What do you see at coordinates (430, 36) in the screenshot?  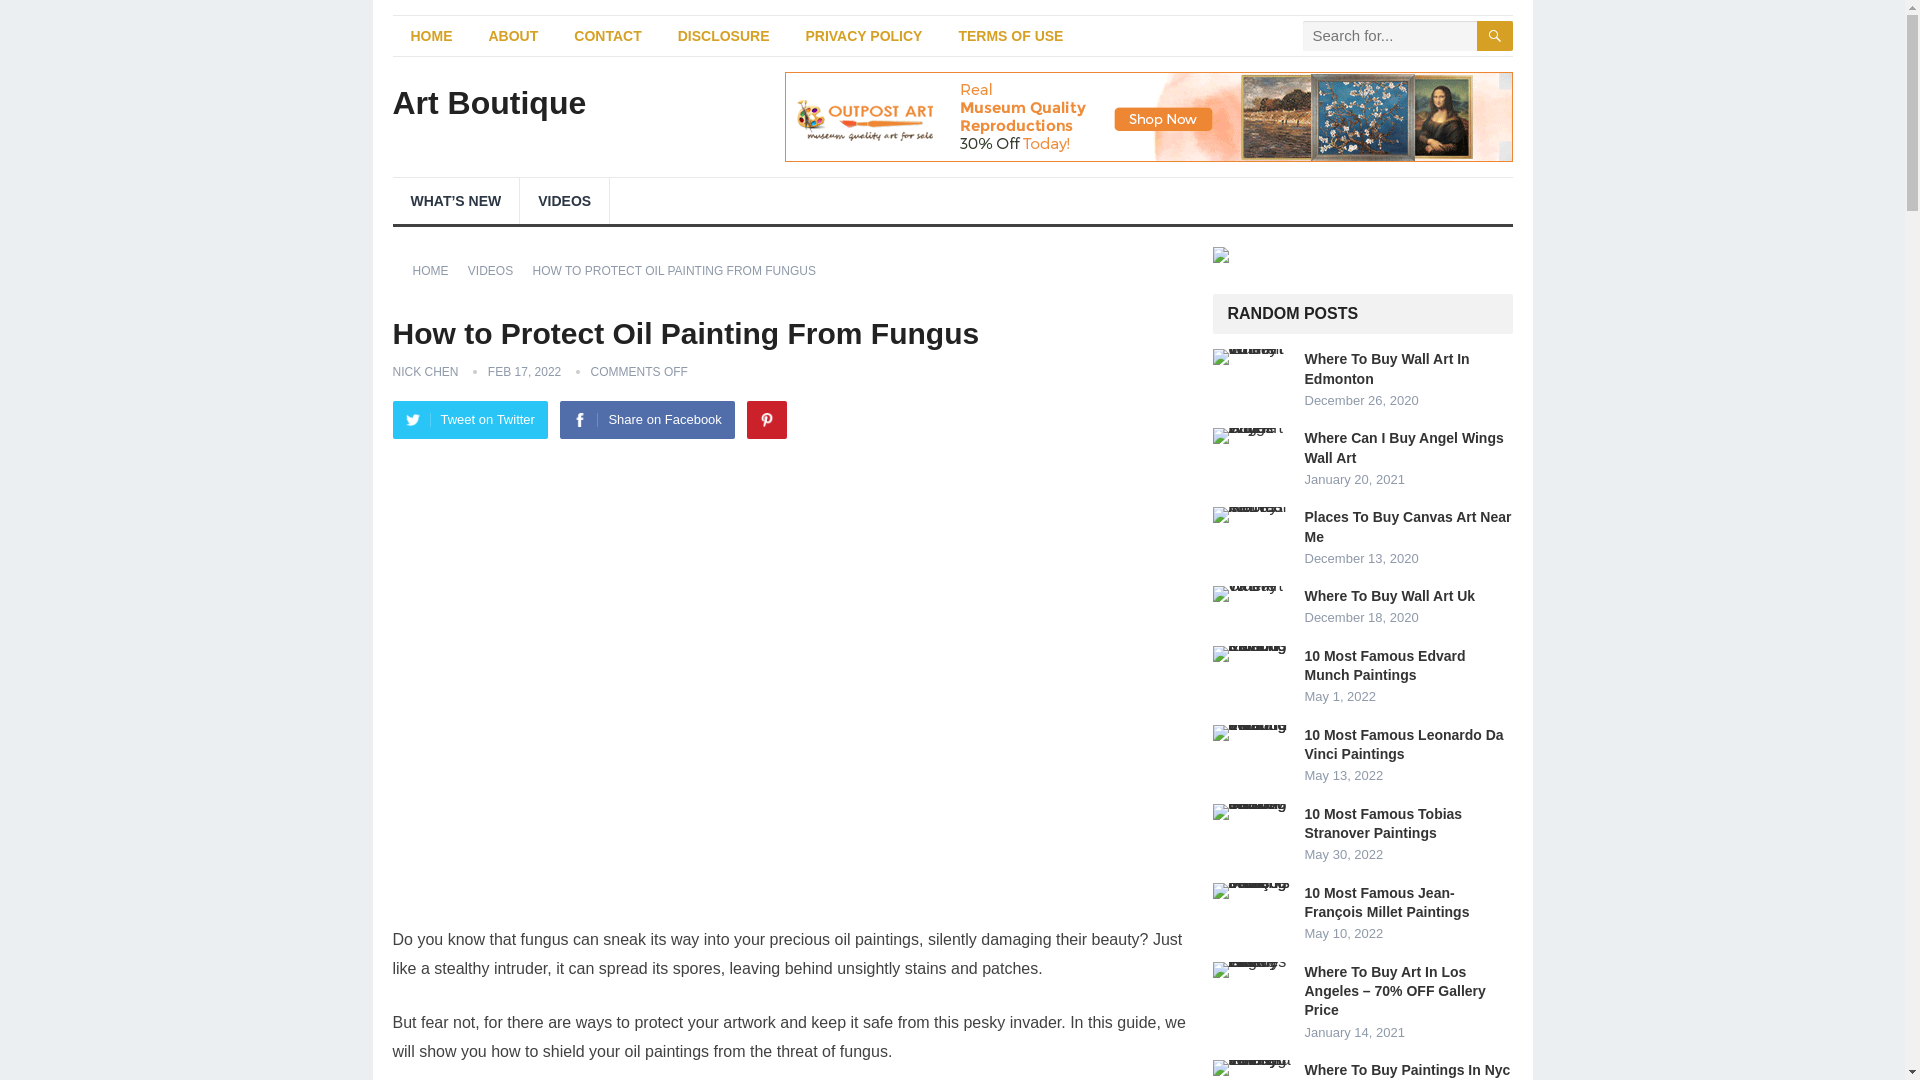 I see `HOME` at bounding box center [430, 36].